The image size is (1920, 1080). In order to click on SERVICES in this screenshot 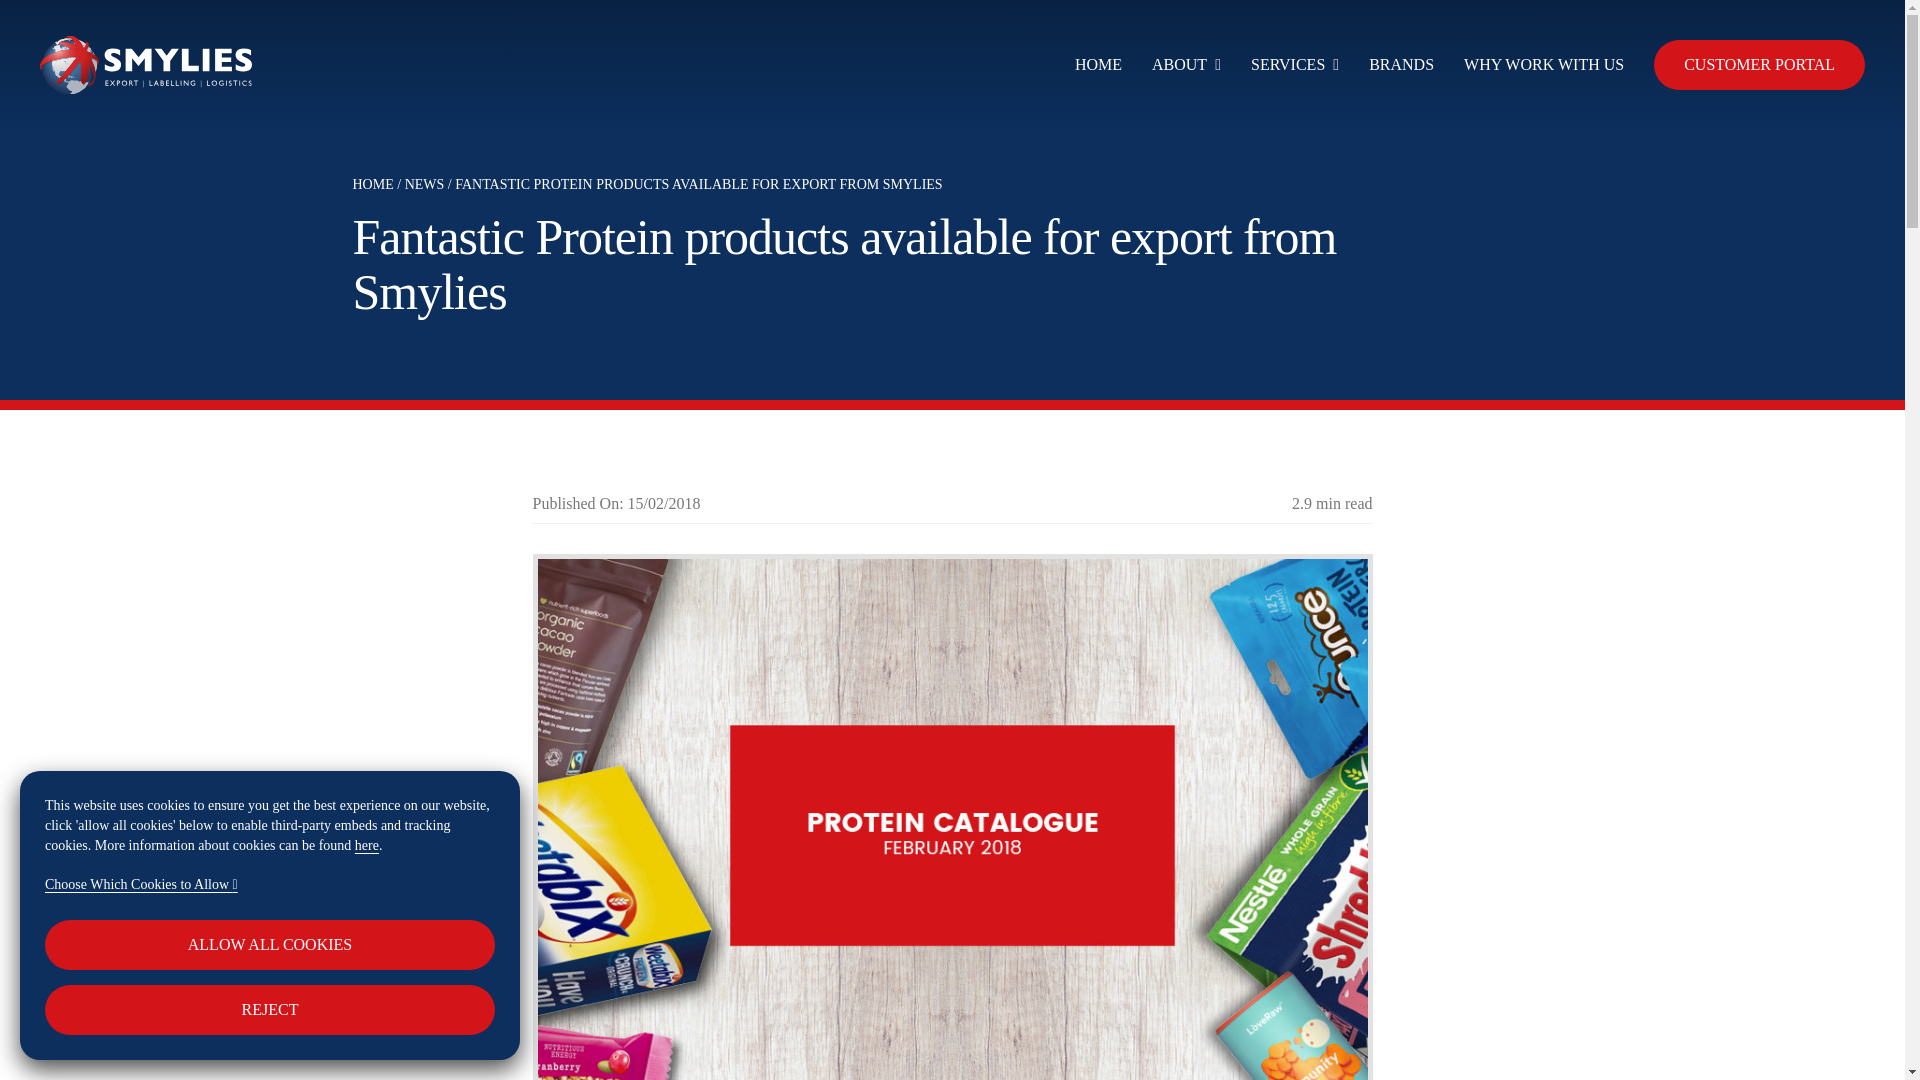, I will do `click(1294, 65)`.